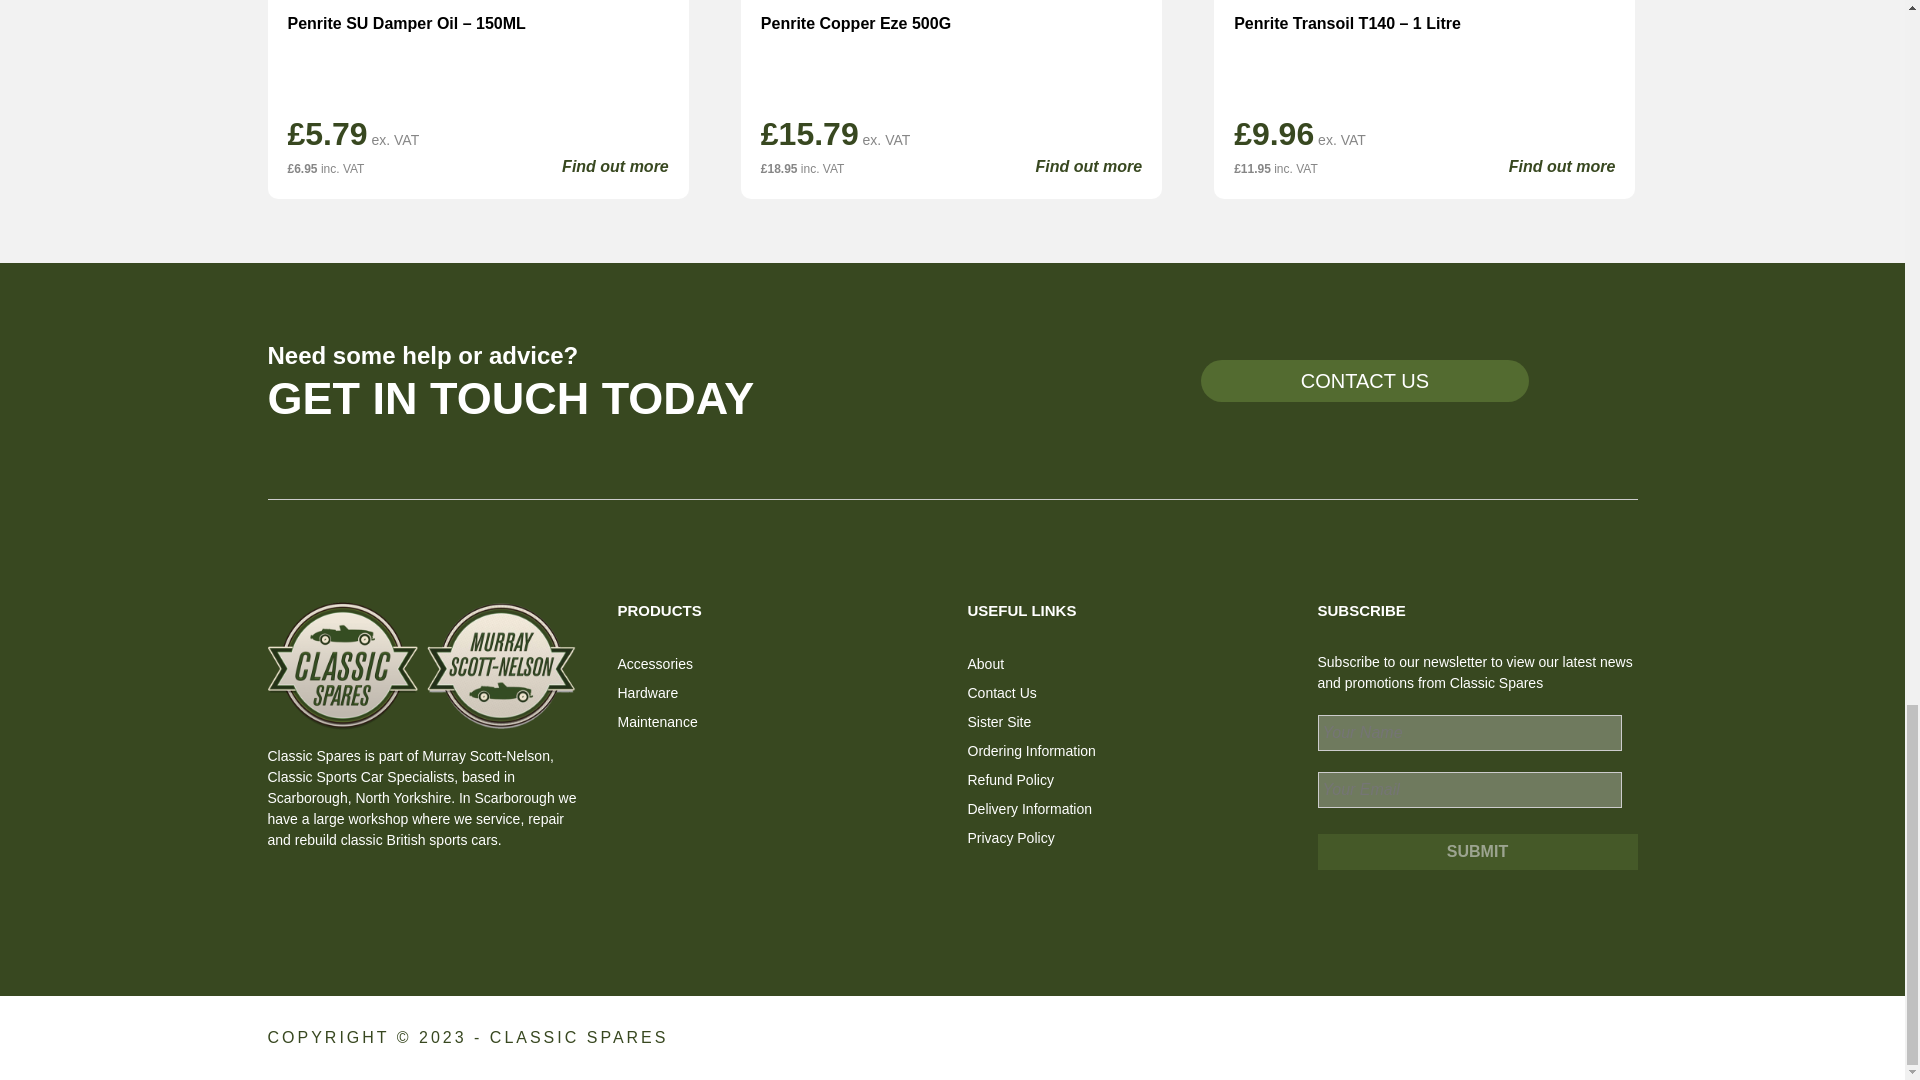 This screenshot has width=1920, height=1080. Describe the element at coordinates (648, 692) in the screenshot. I see `Hardware` at that location.